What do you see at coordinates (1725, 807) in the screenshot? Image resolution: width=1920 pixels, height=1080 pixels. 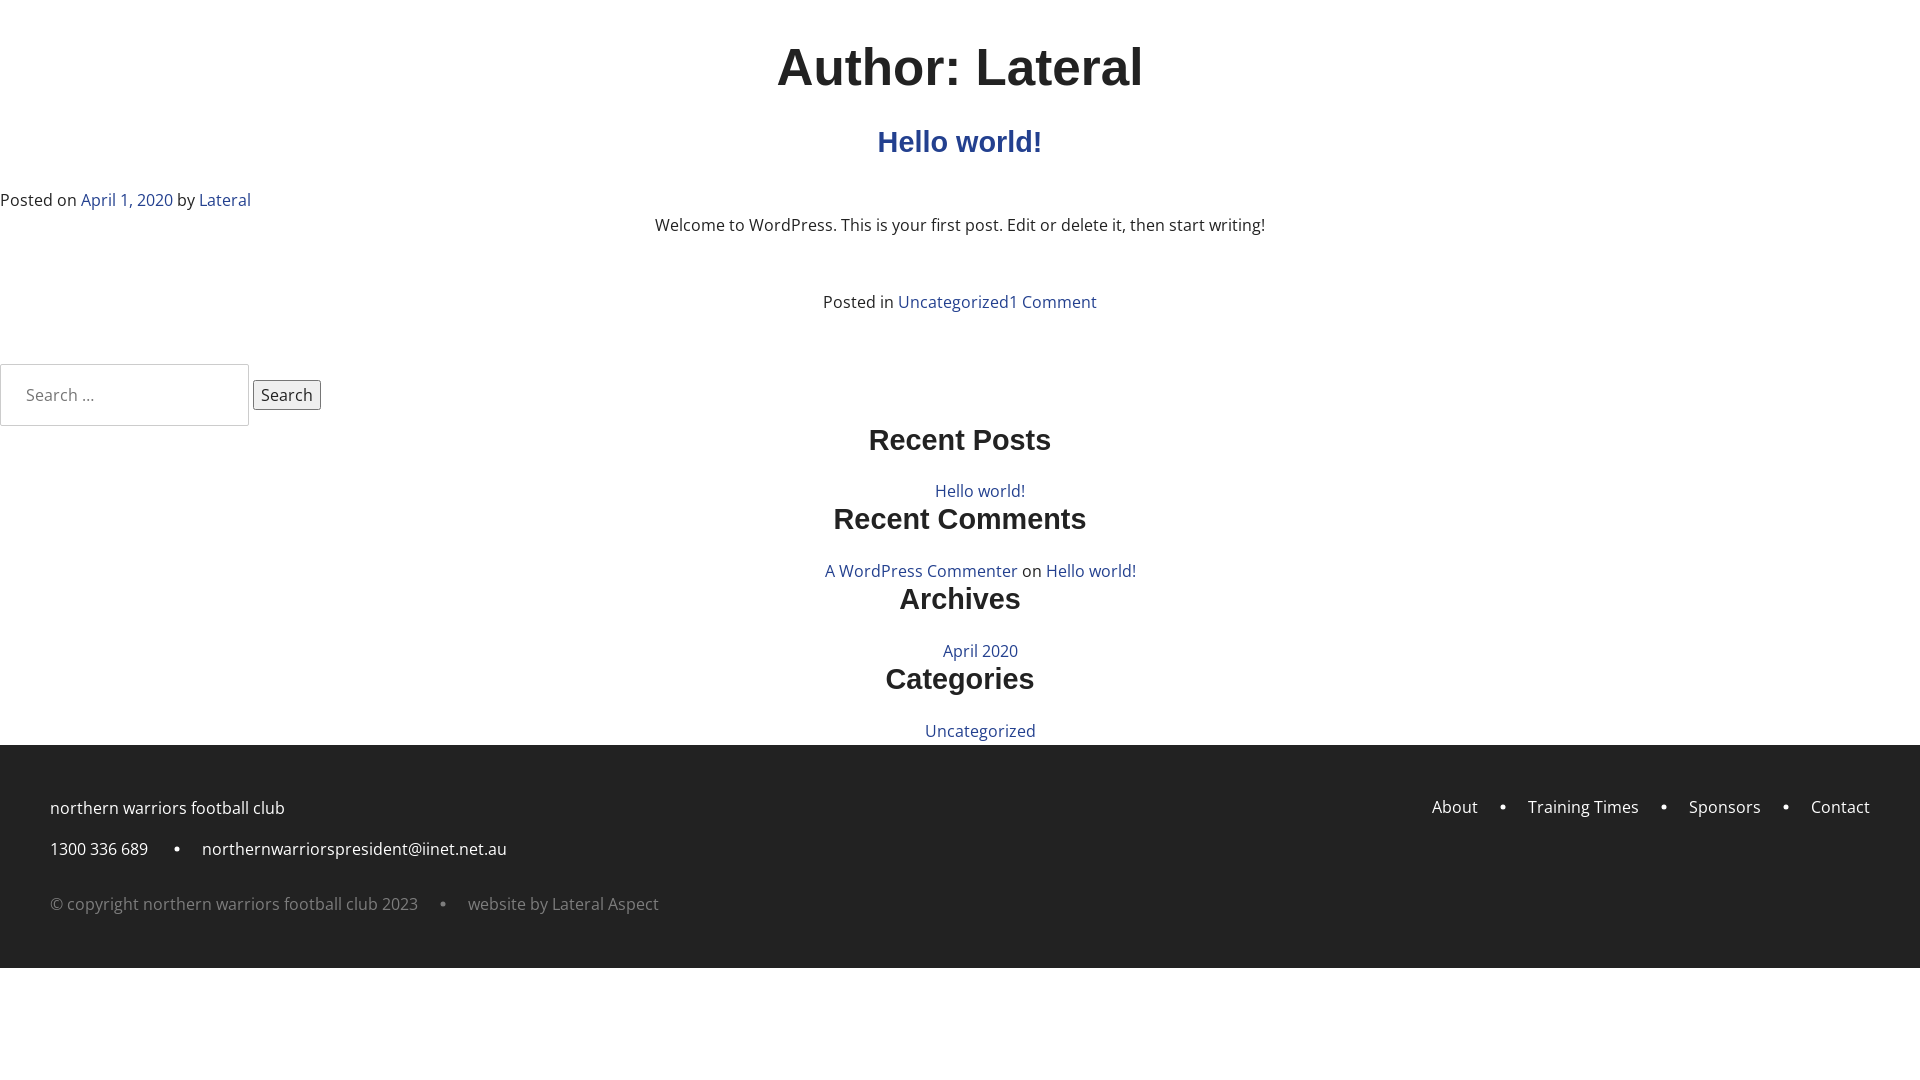 I see `Sponsors` at bounding box center [1725, 807].